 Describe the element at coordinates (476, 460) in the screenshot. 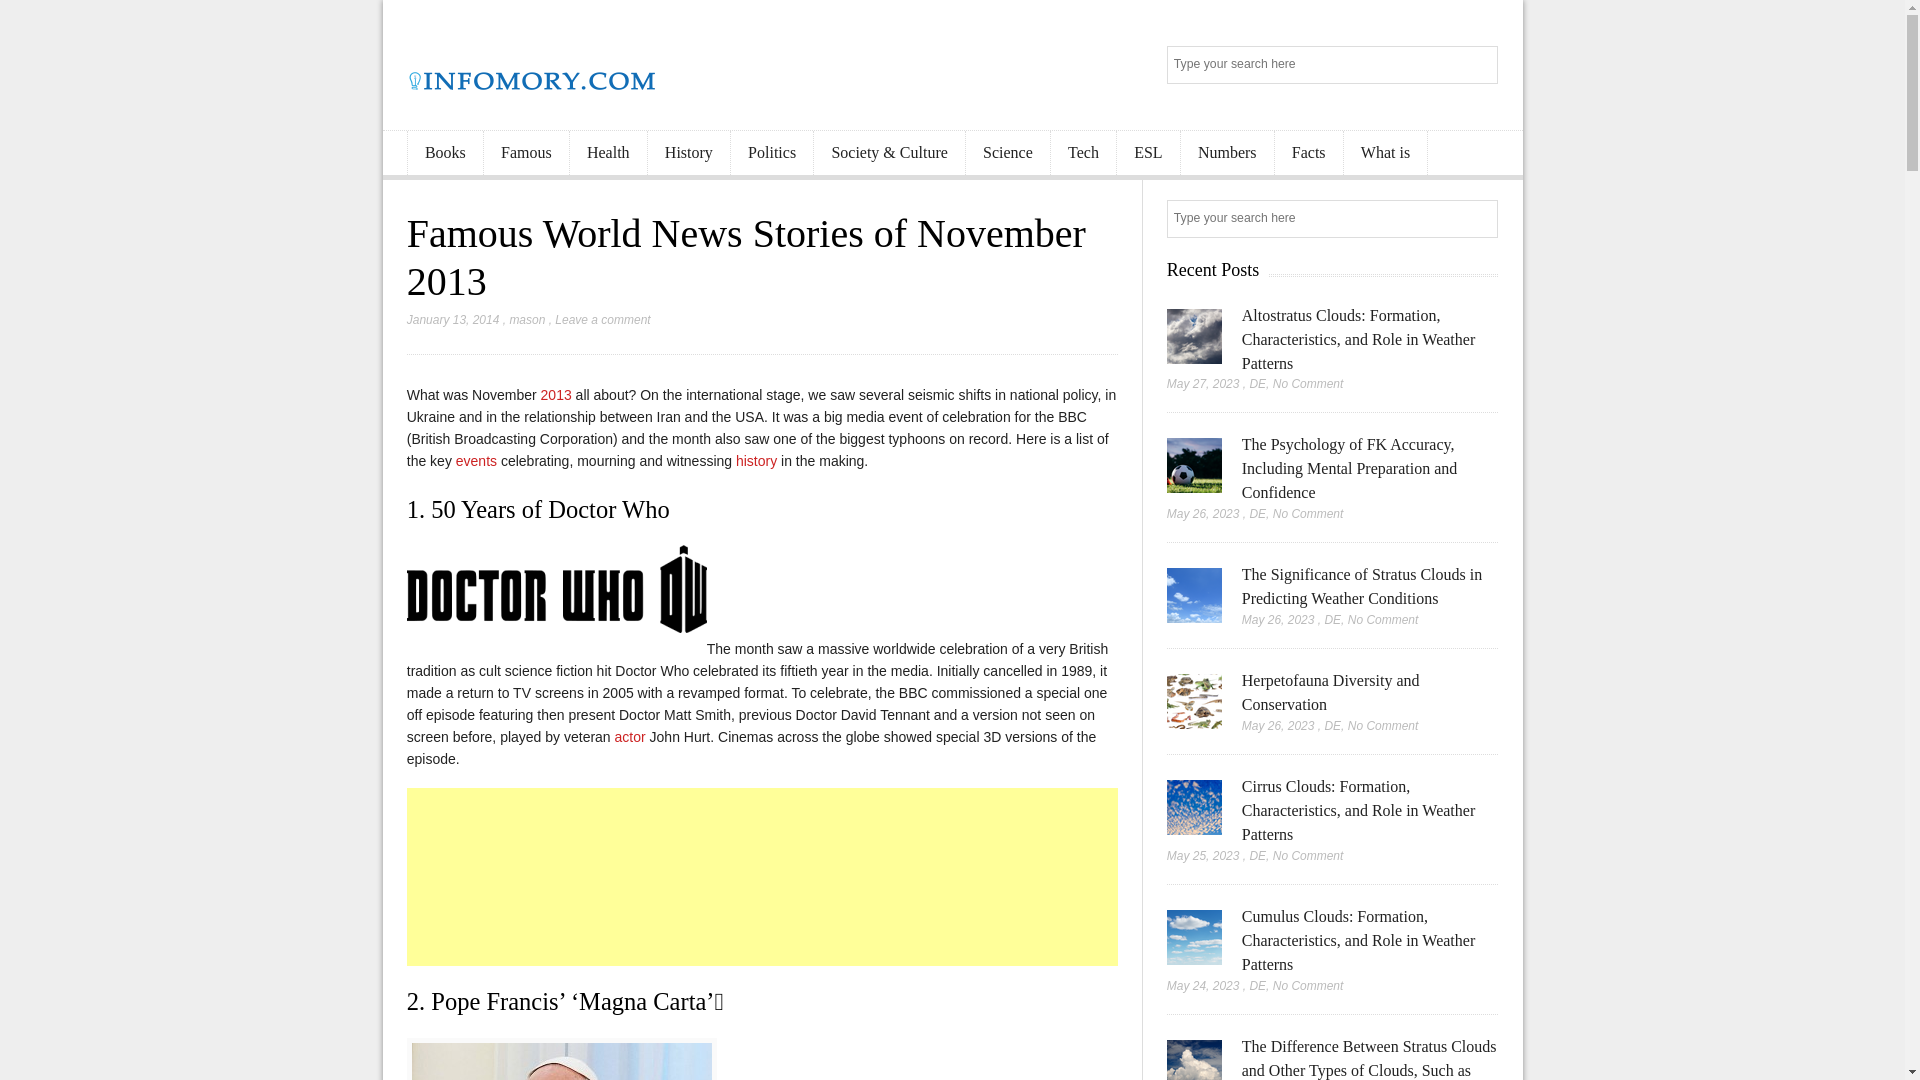

I see `events` at that location.